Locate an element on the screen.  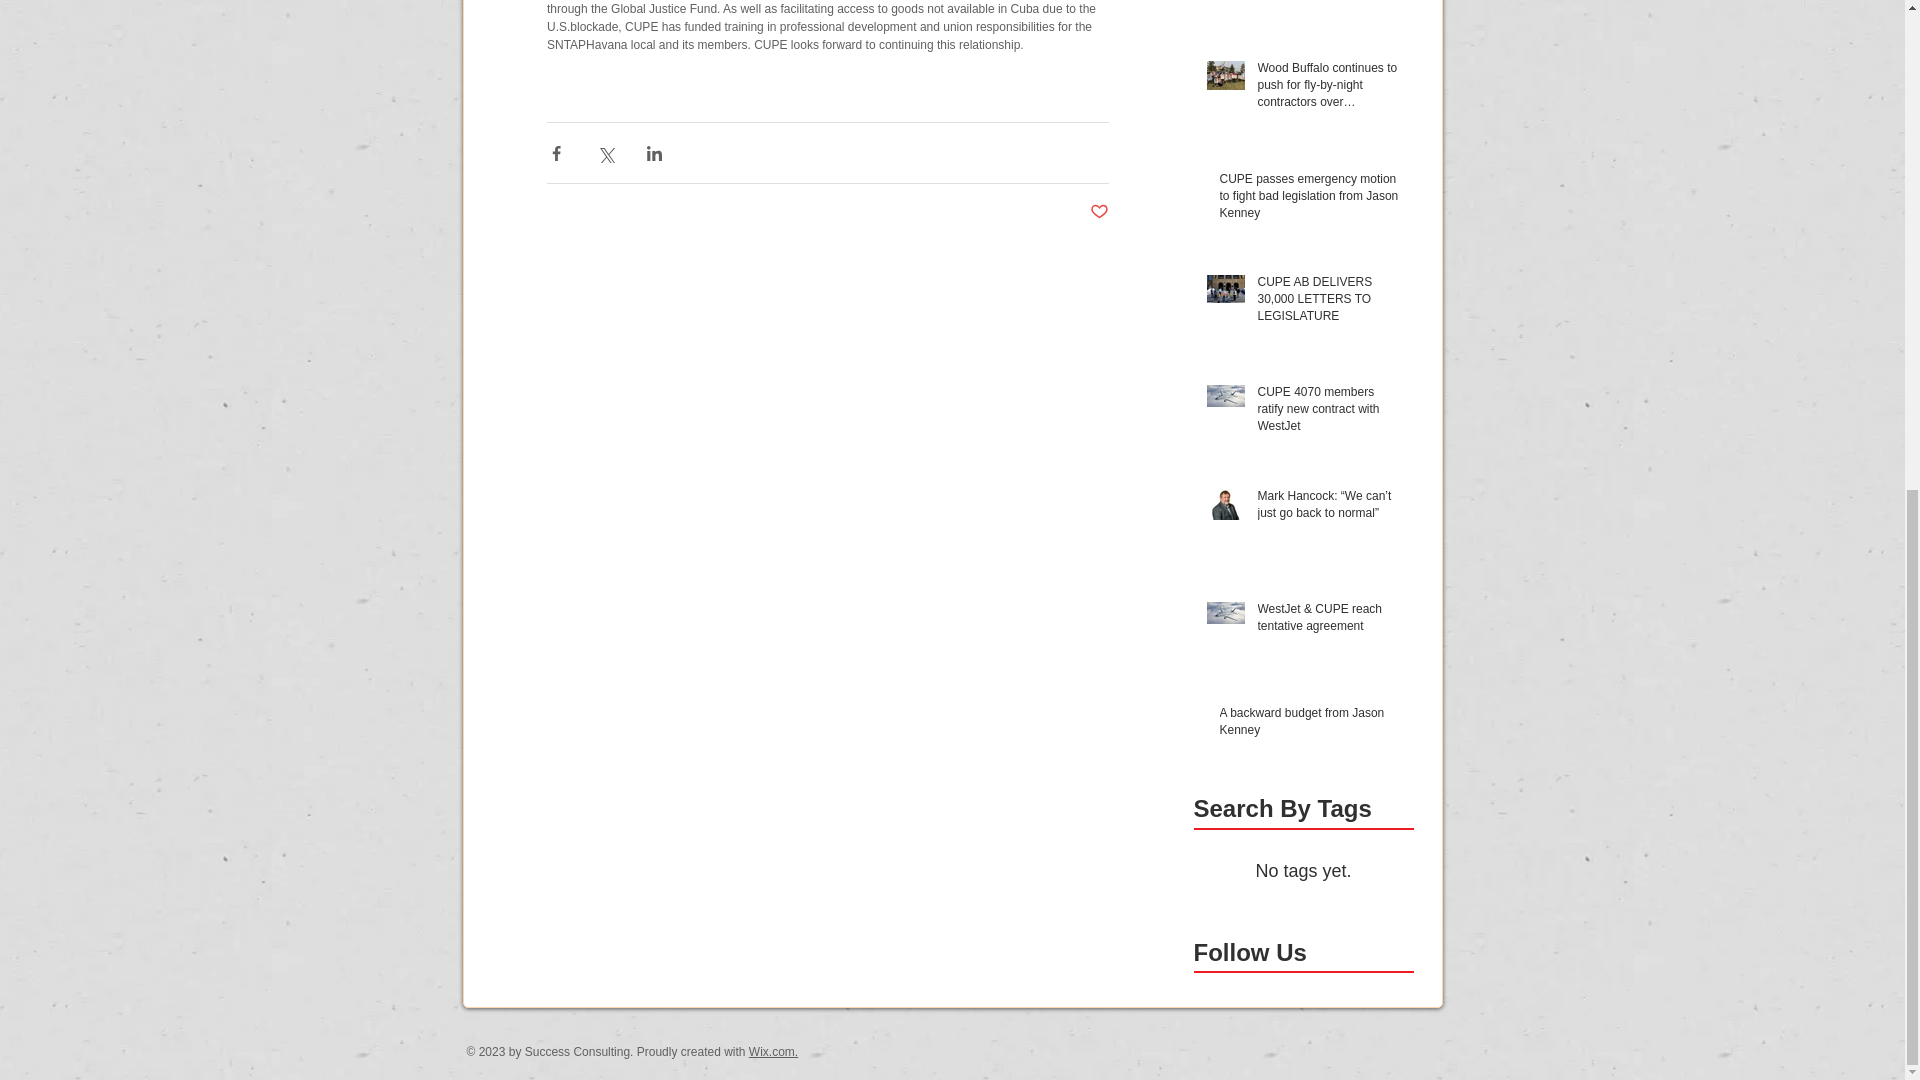
Post not marked as liked is located at coordinates (1100, 212).